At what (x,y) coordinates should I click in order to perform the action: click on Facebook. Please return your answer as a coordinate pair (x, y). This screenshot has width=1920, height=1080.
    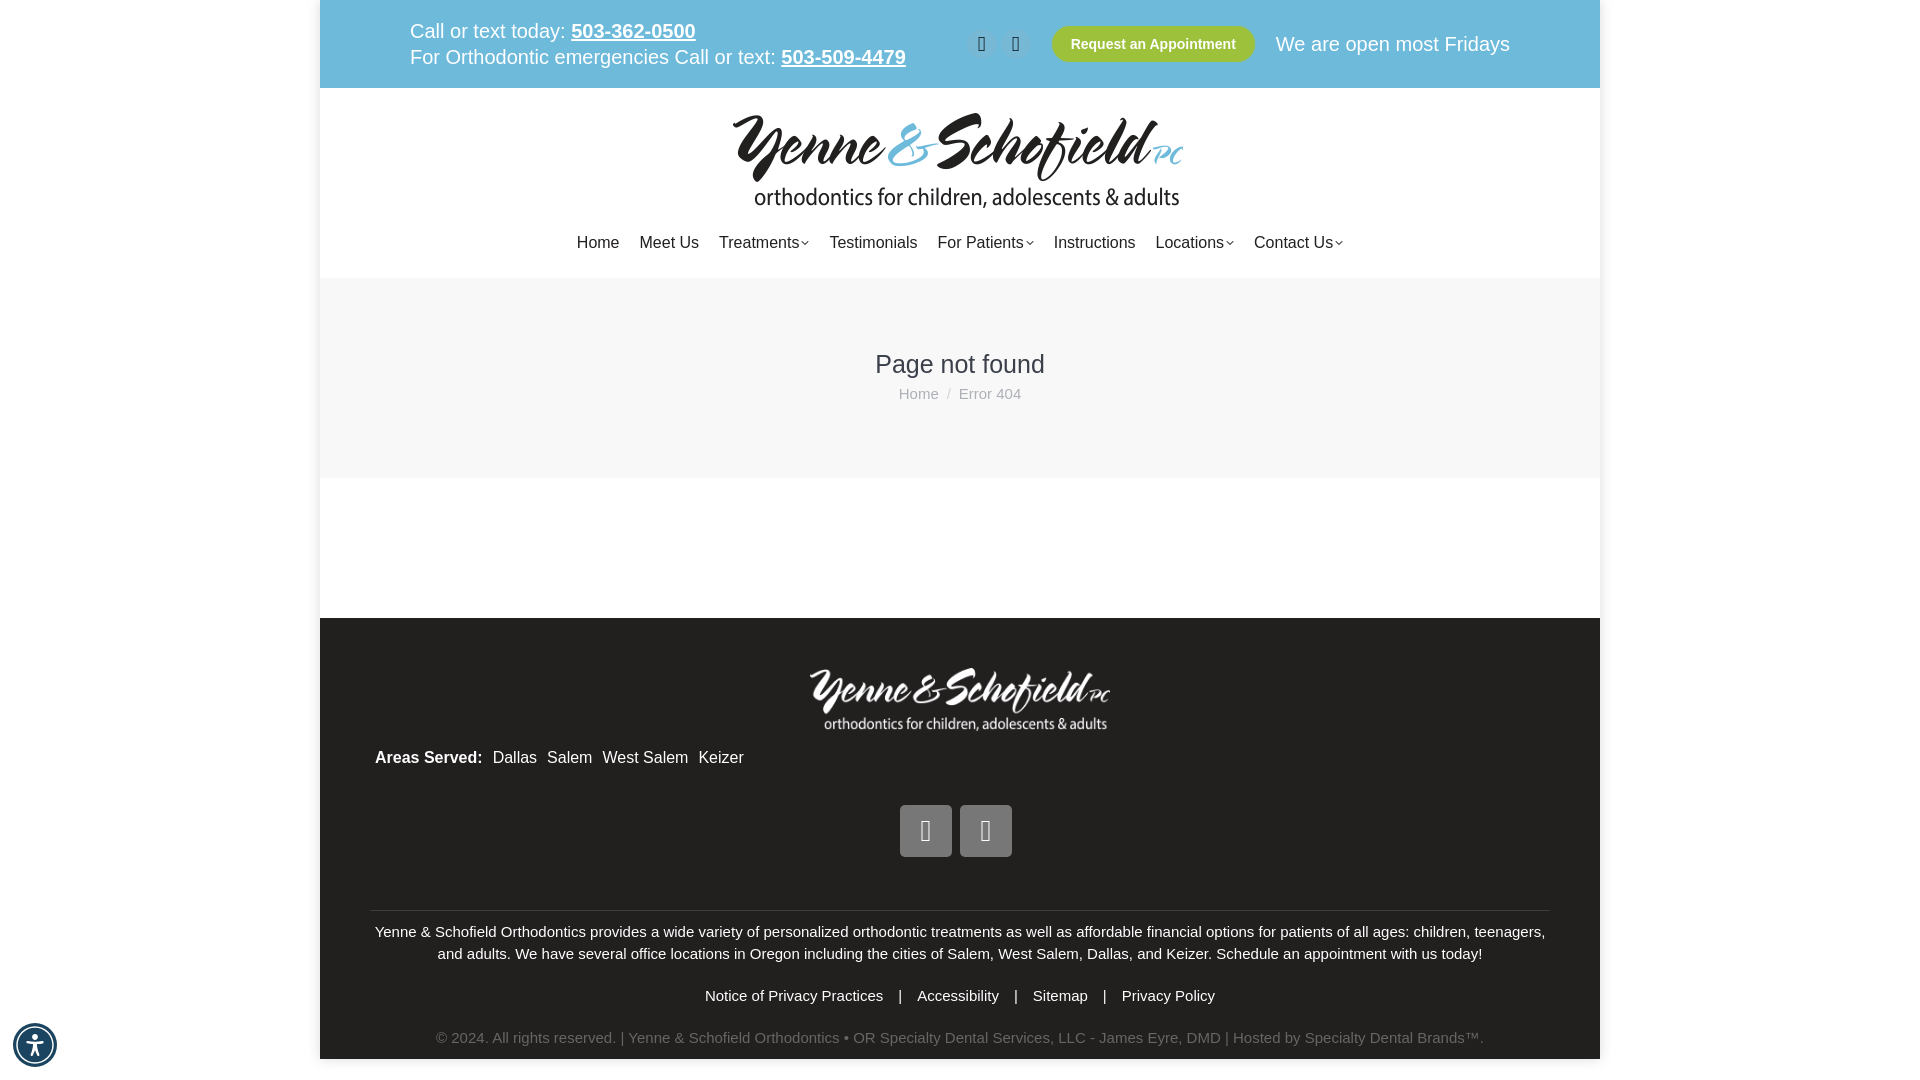
    Looking at the image, I should click on (926, 830).